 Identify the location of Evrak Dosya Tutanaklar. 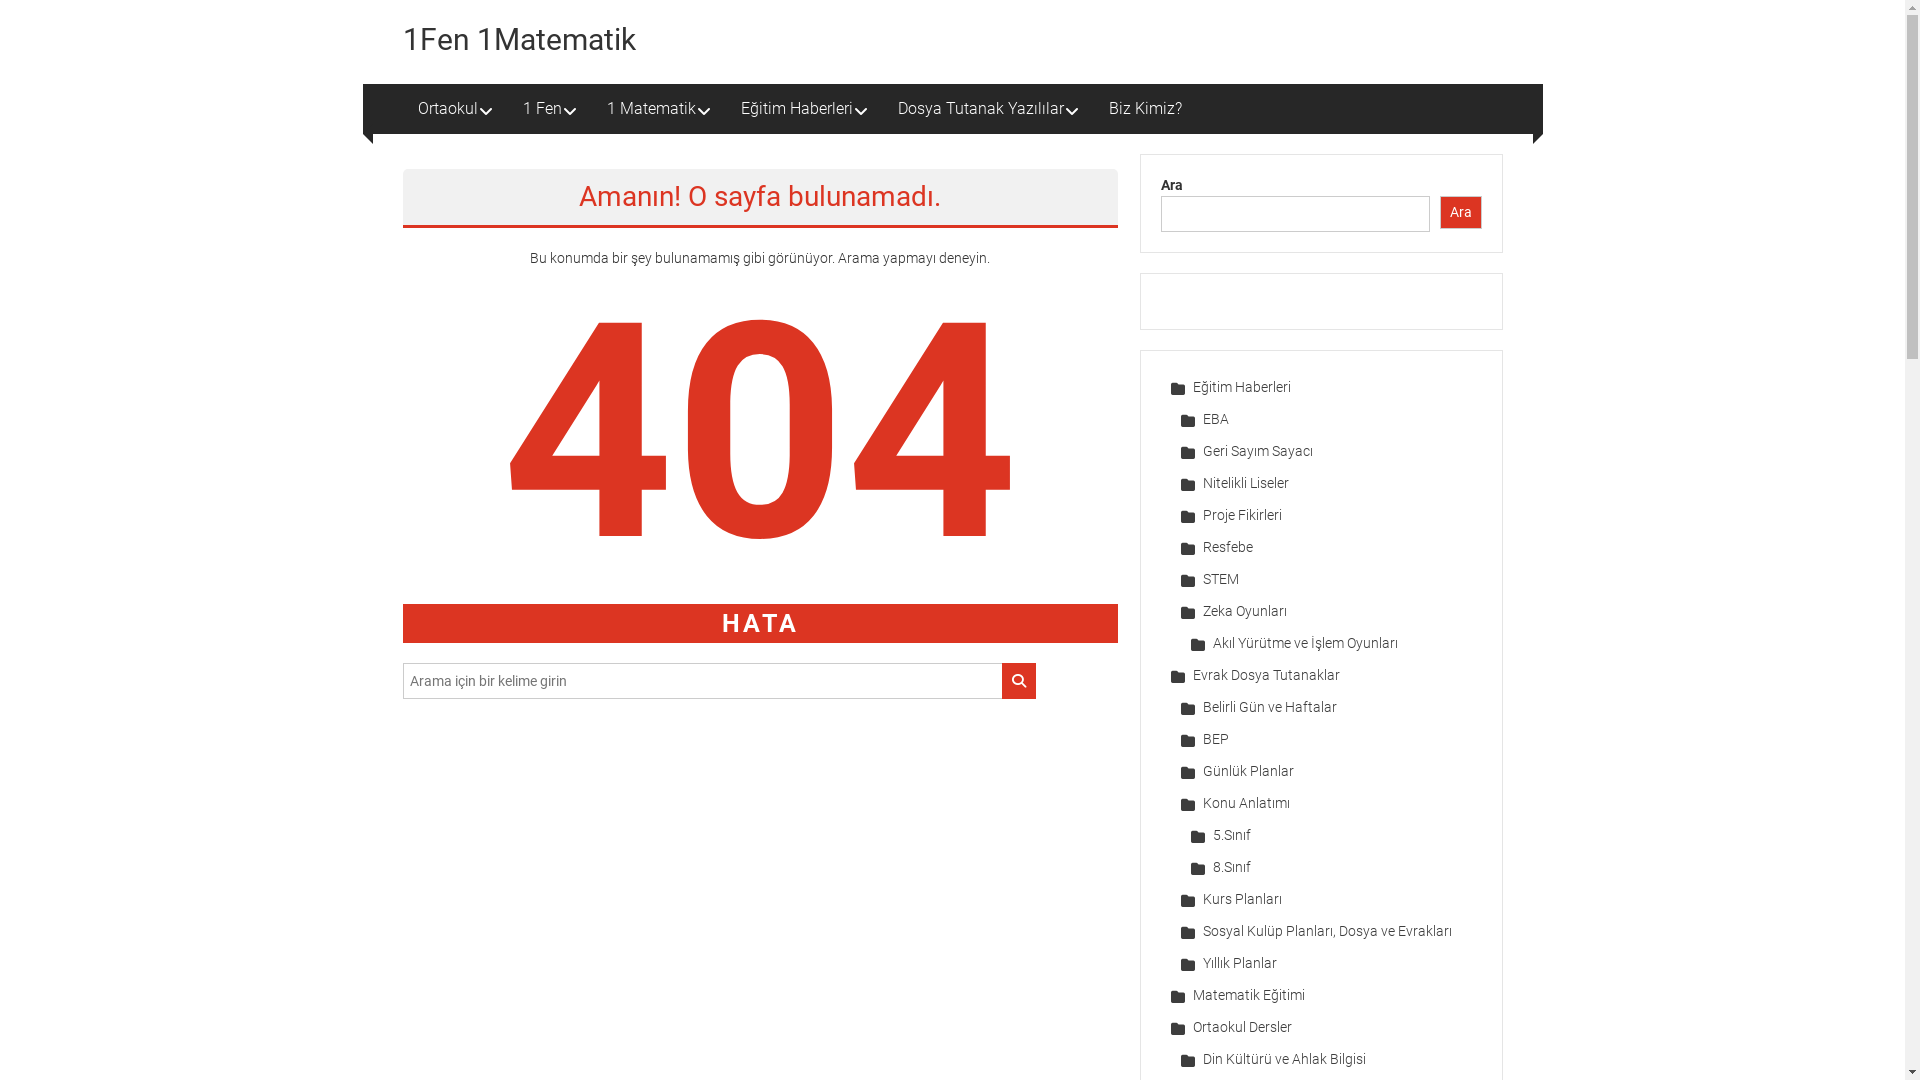
(1254, 675).